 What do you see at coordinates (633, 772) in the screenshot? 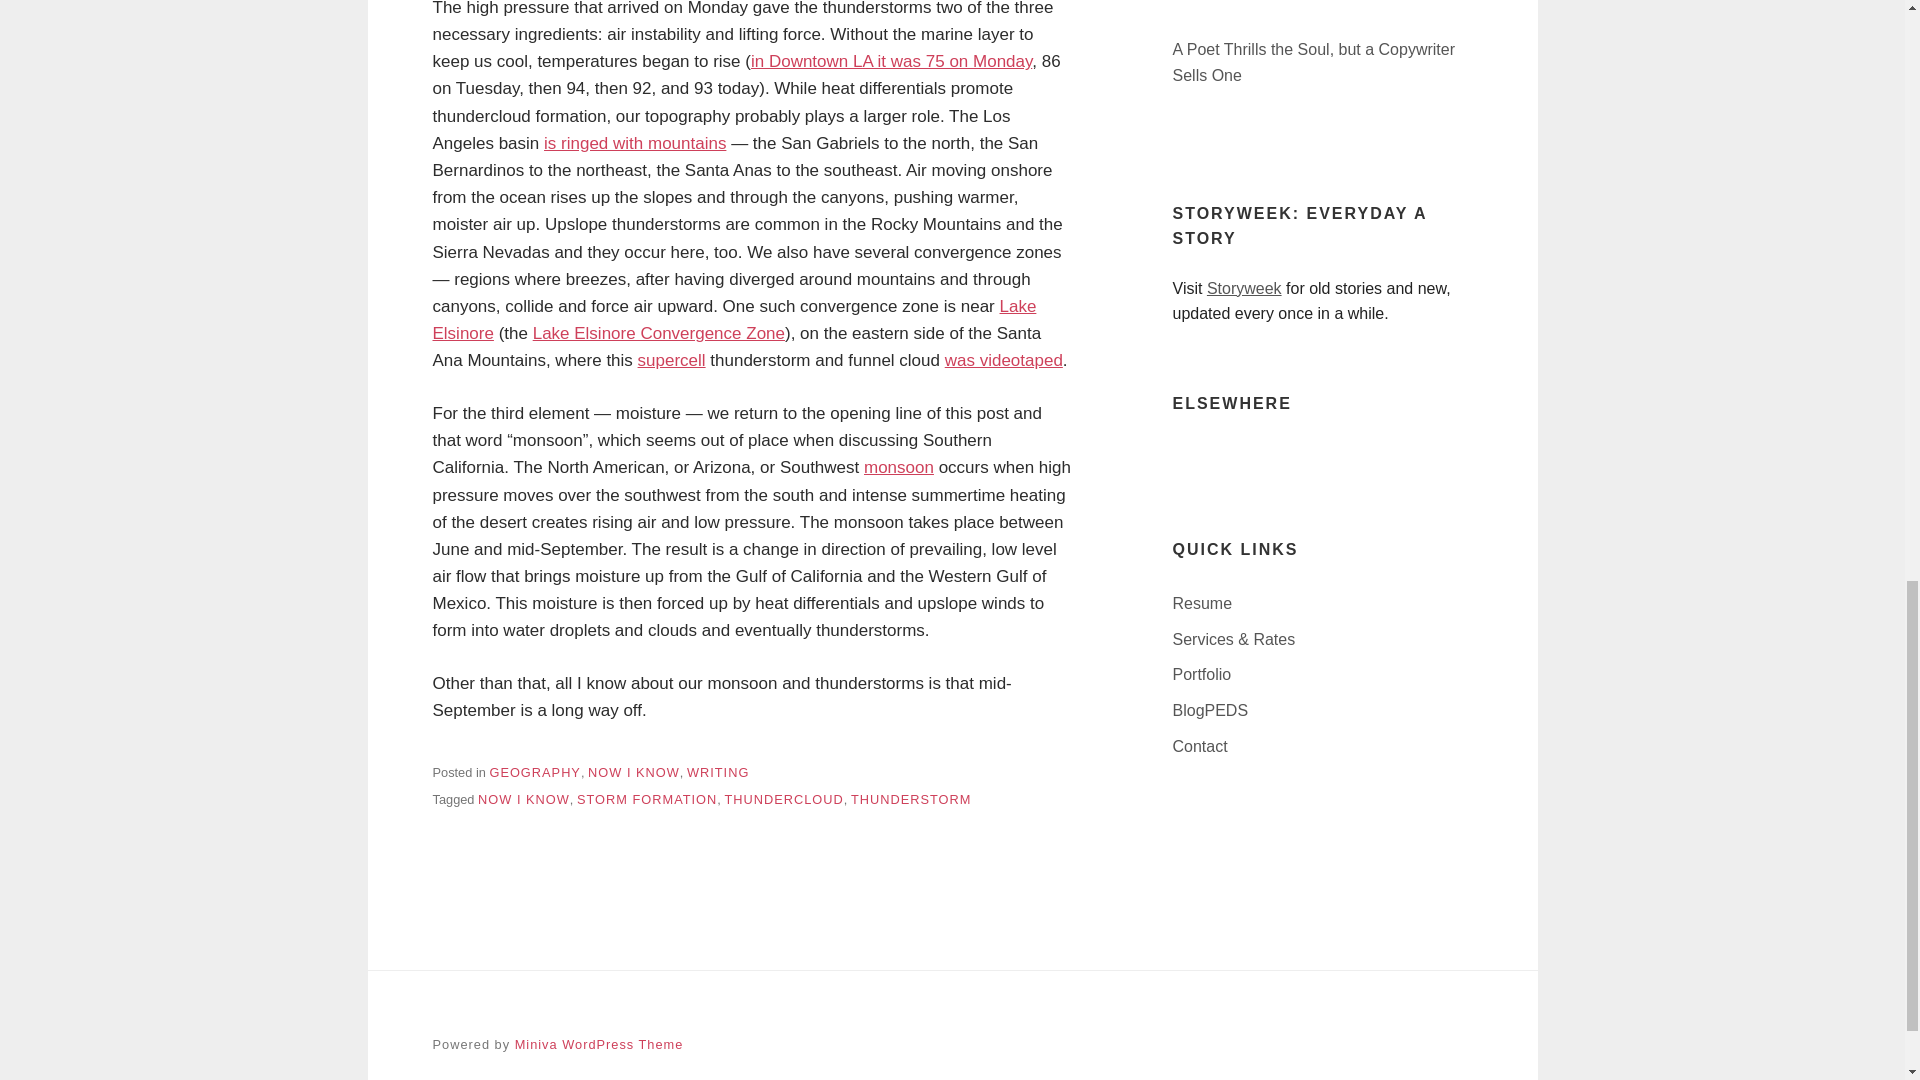
I see `NOW I KNOW` at bounding box center [633, 772].